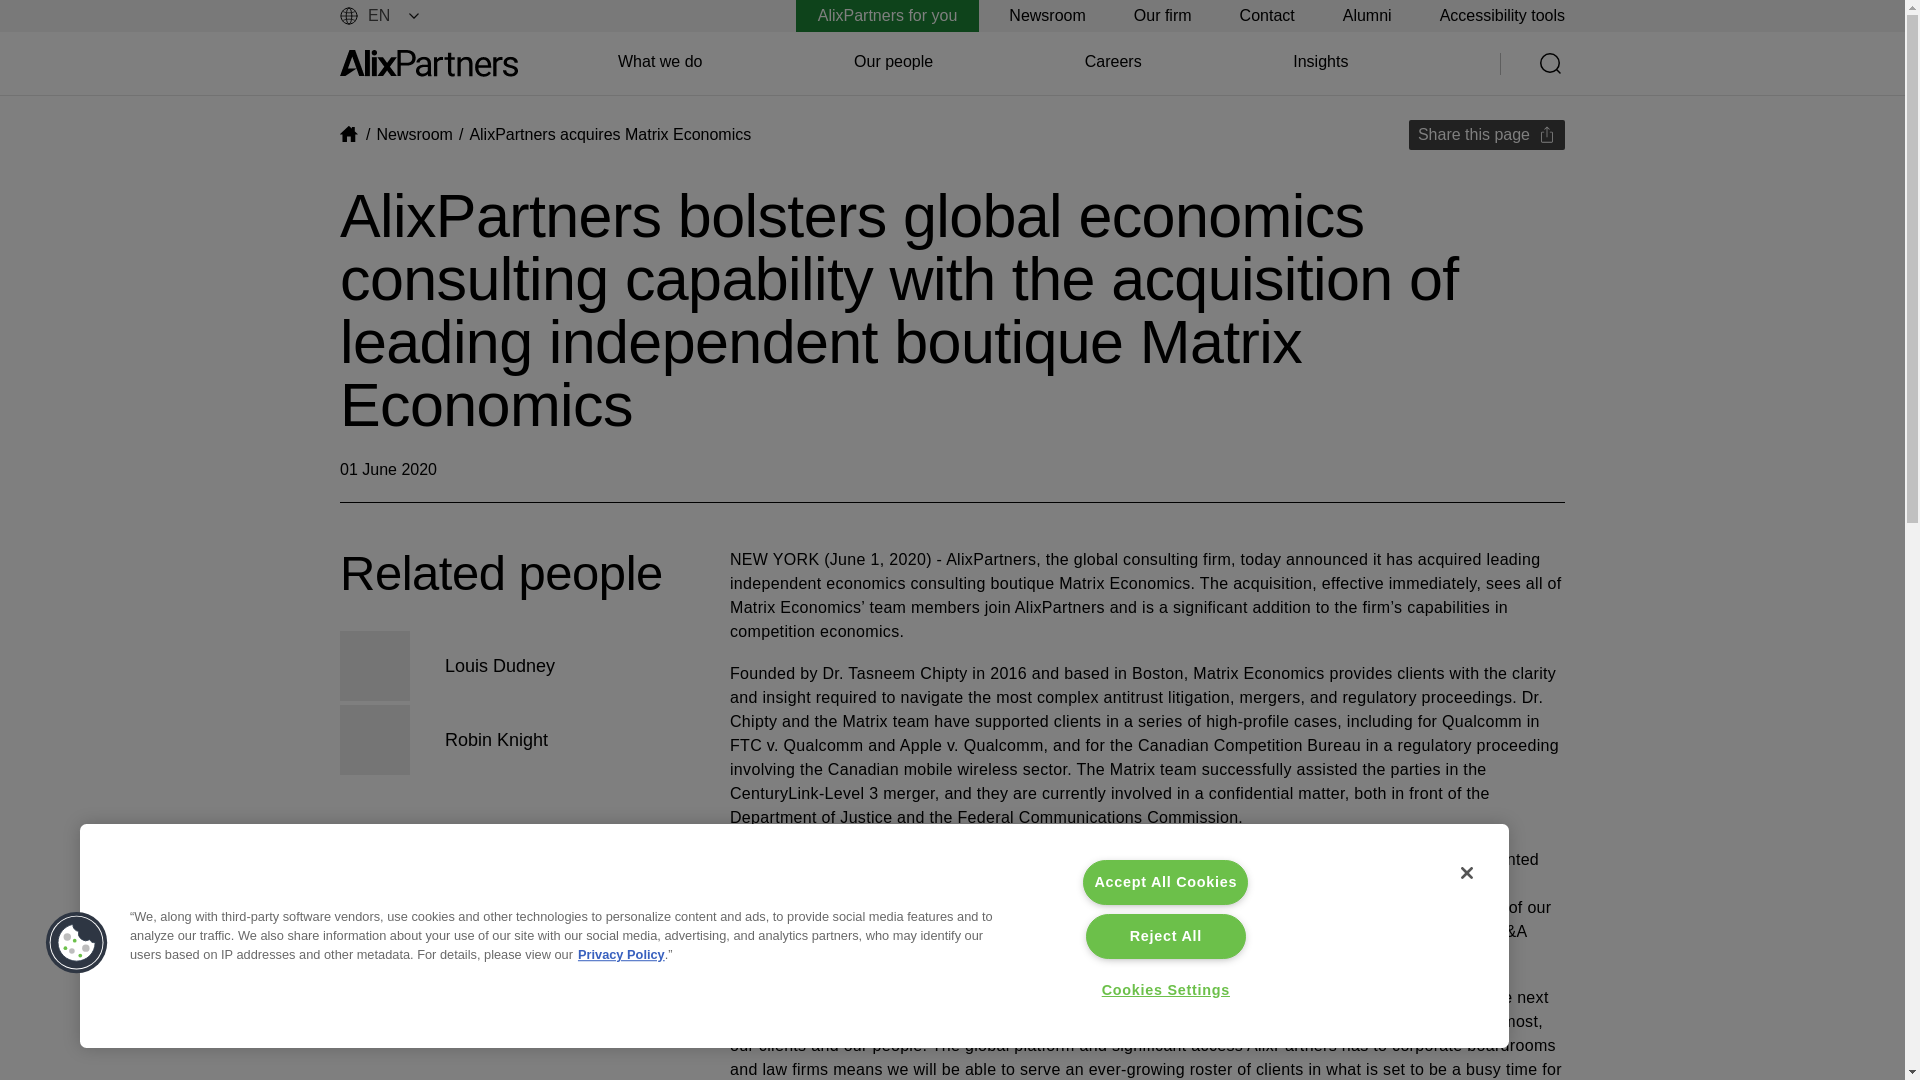 Image resolution: width=1920 pixels, height=1080 pixels. What do you see at coordinates (1367, 16) in the screenshot?
I see `Alumni` at bounding box center [1367, 16].